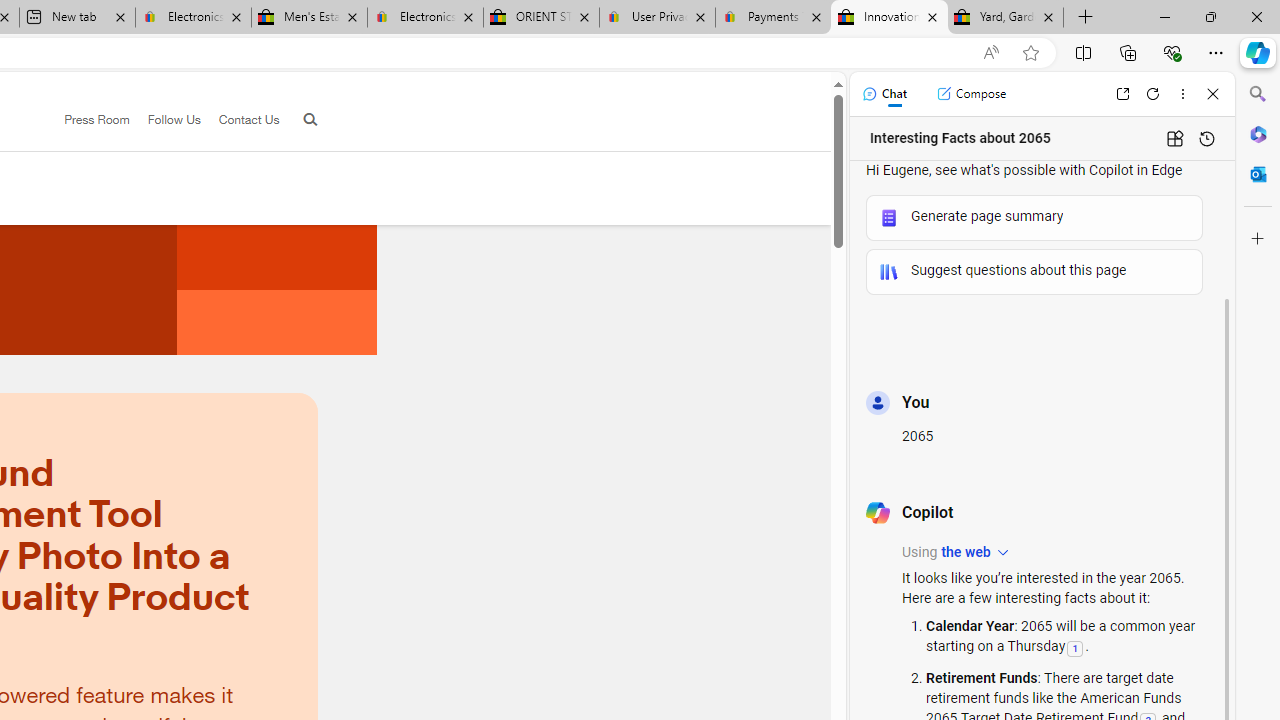  I want to click on Yard, Garden & Outdoor Living, so click(1006, 18).